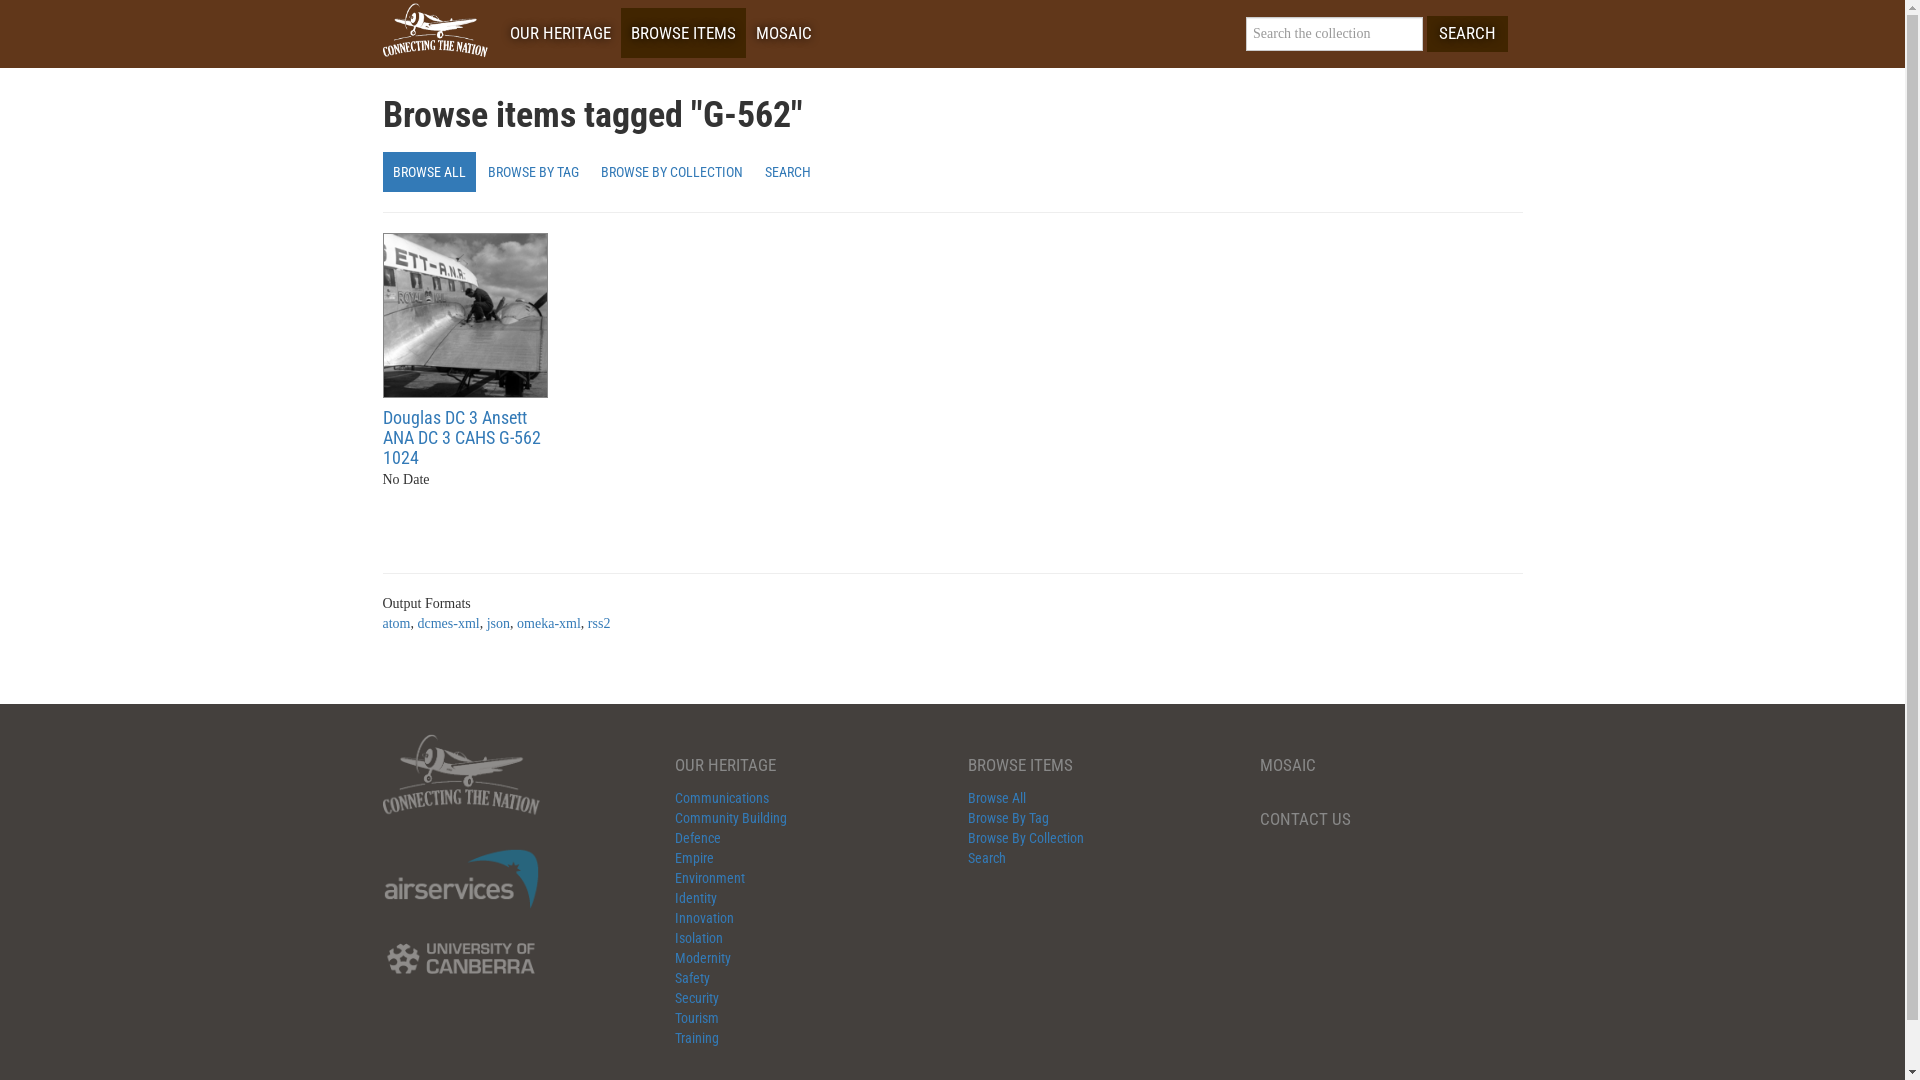 This screenshot has height=1080, width=1920. Describe the element at coordinates (600, 624) in the screenshot. I see `rss2` at that location.